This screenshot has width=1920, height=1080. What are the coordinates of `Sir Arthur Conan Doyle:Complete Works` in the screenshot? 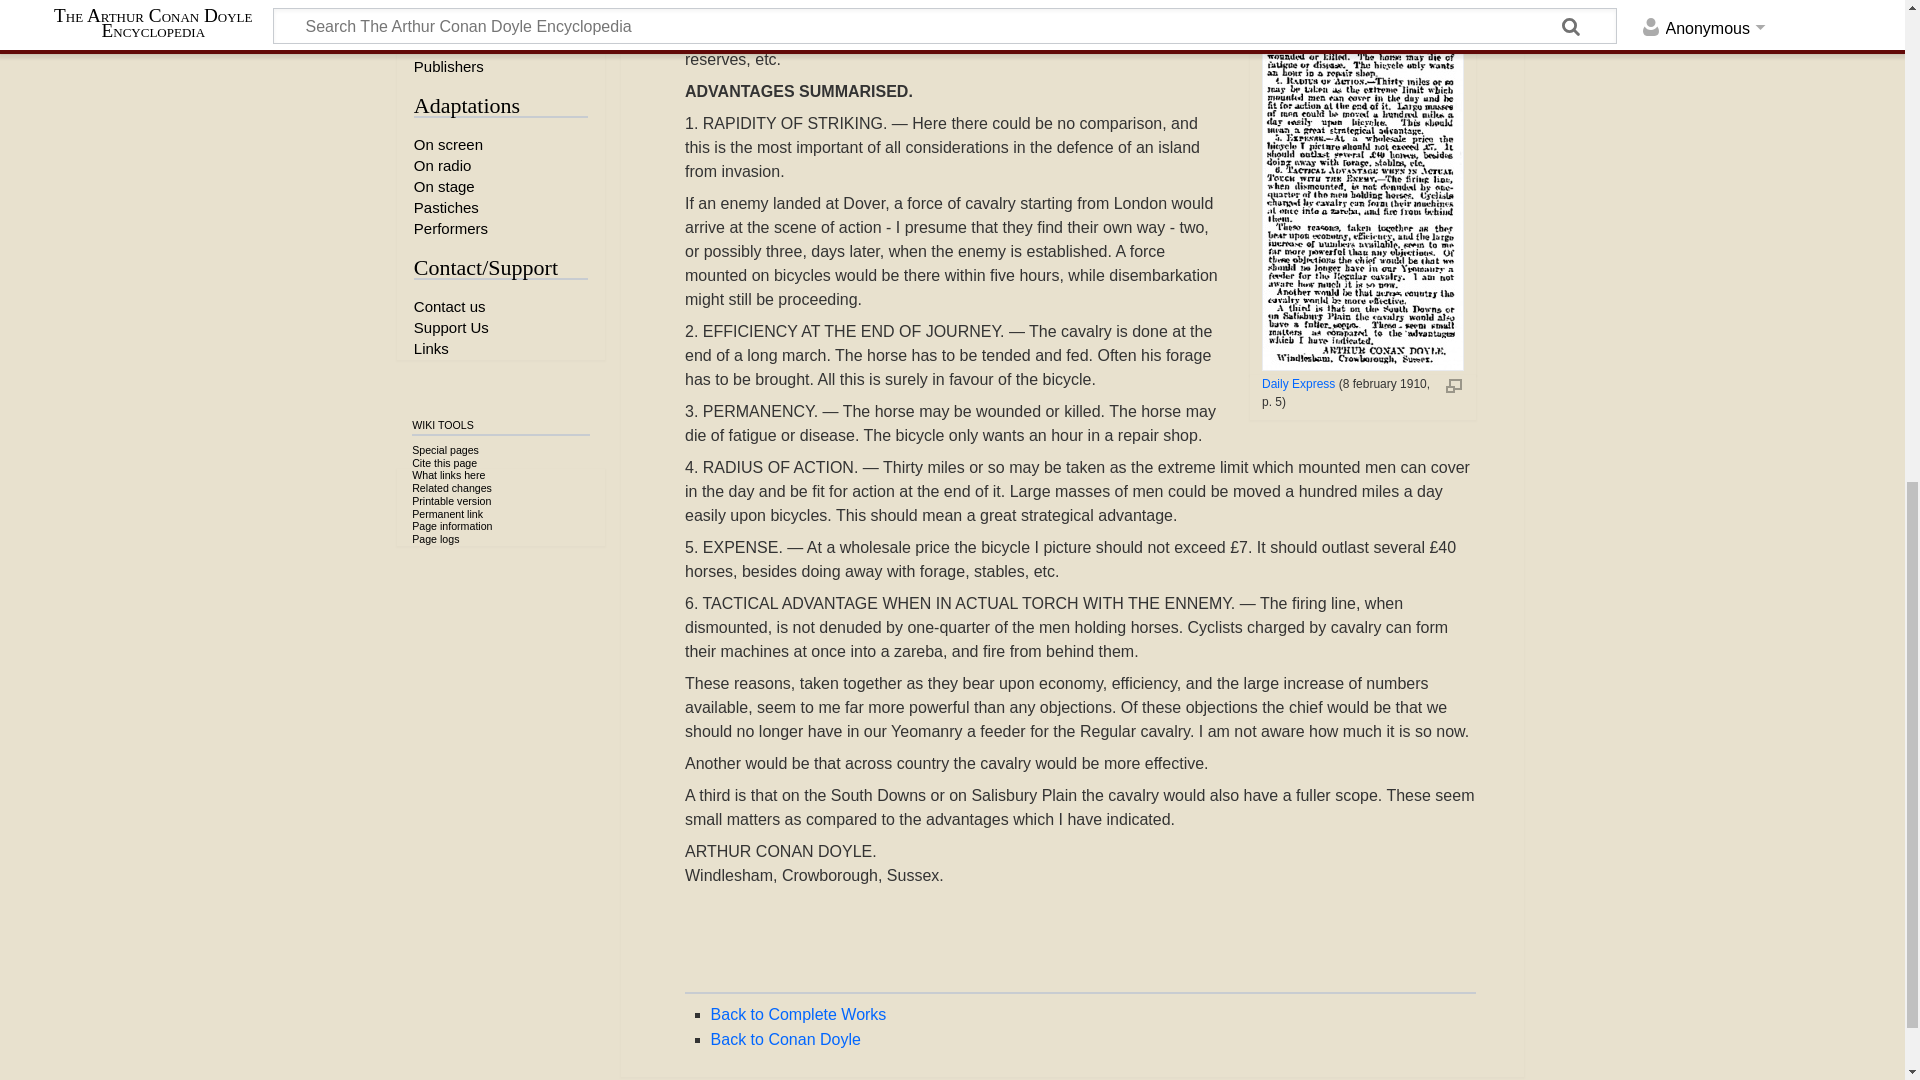 It's located at (798, 1014).